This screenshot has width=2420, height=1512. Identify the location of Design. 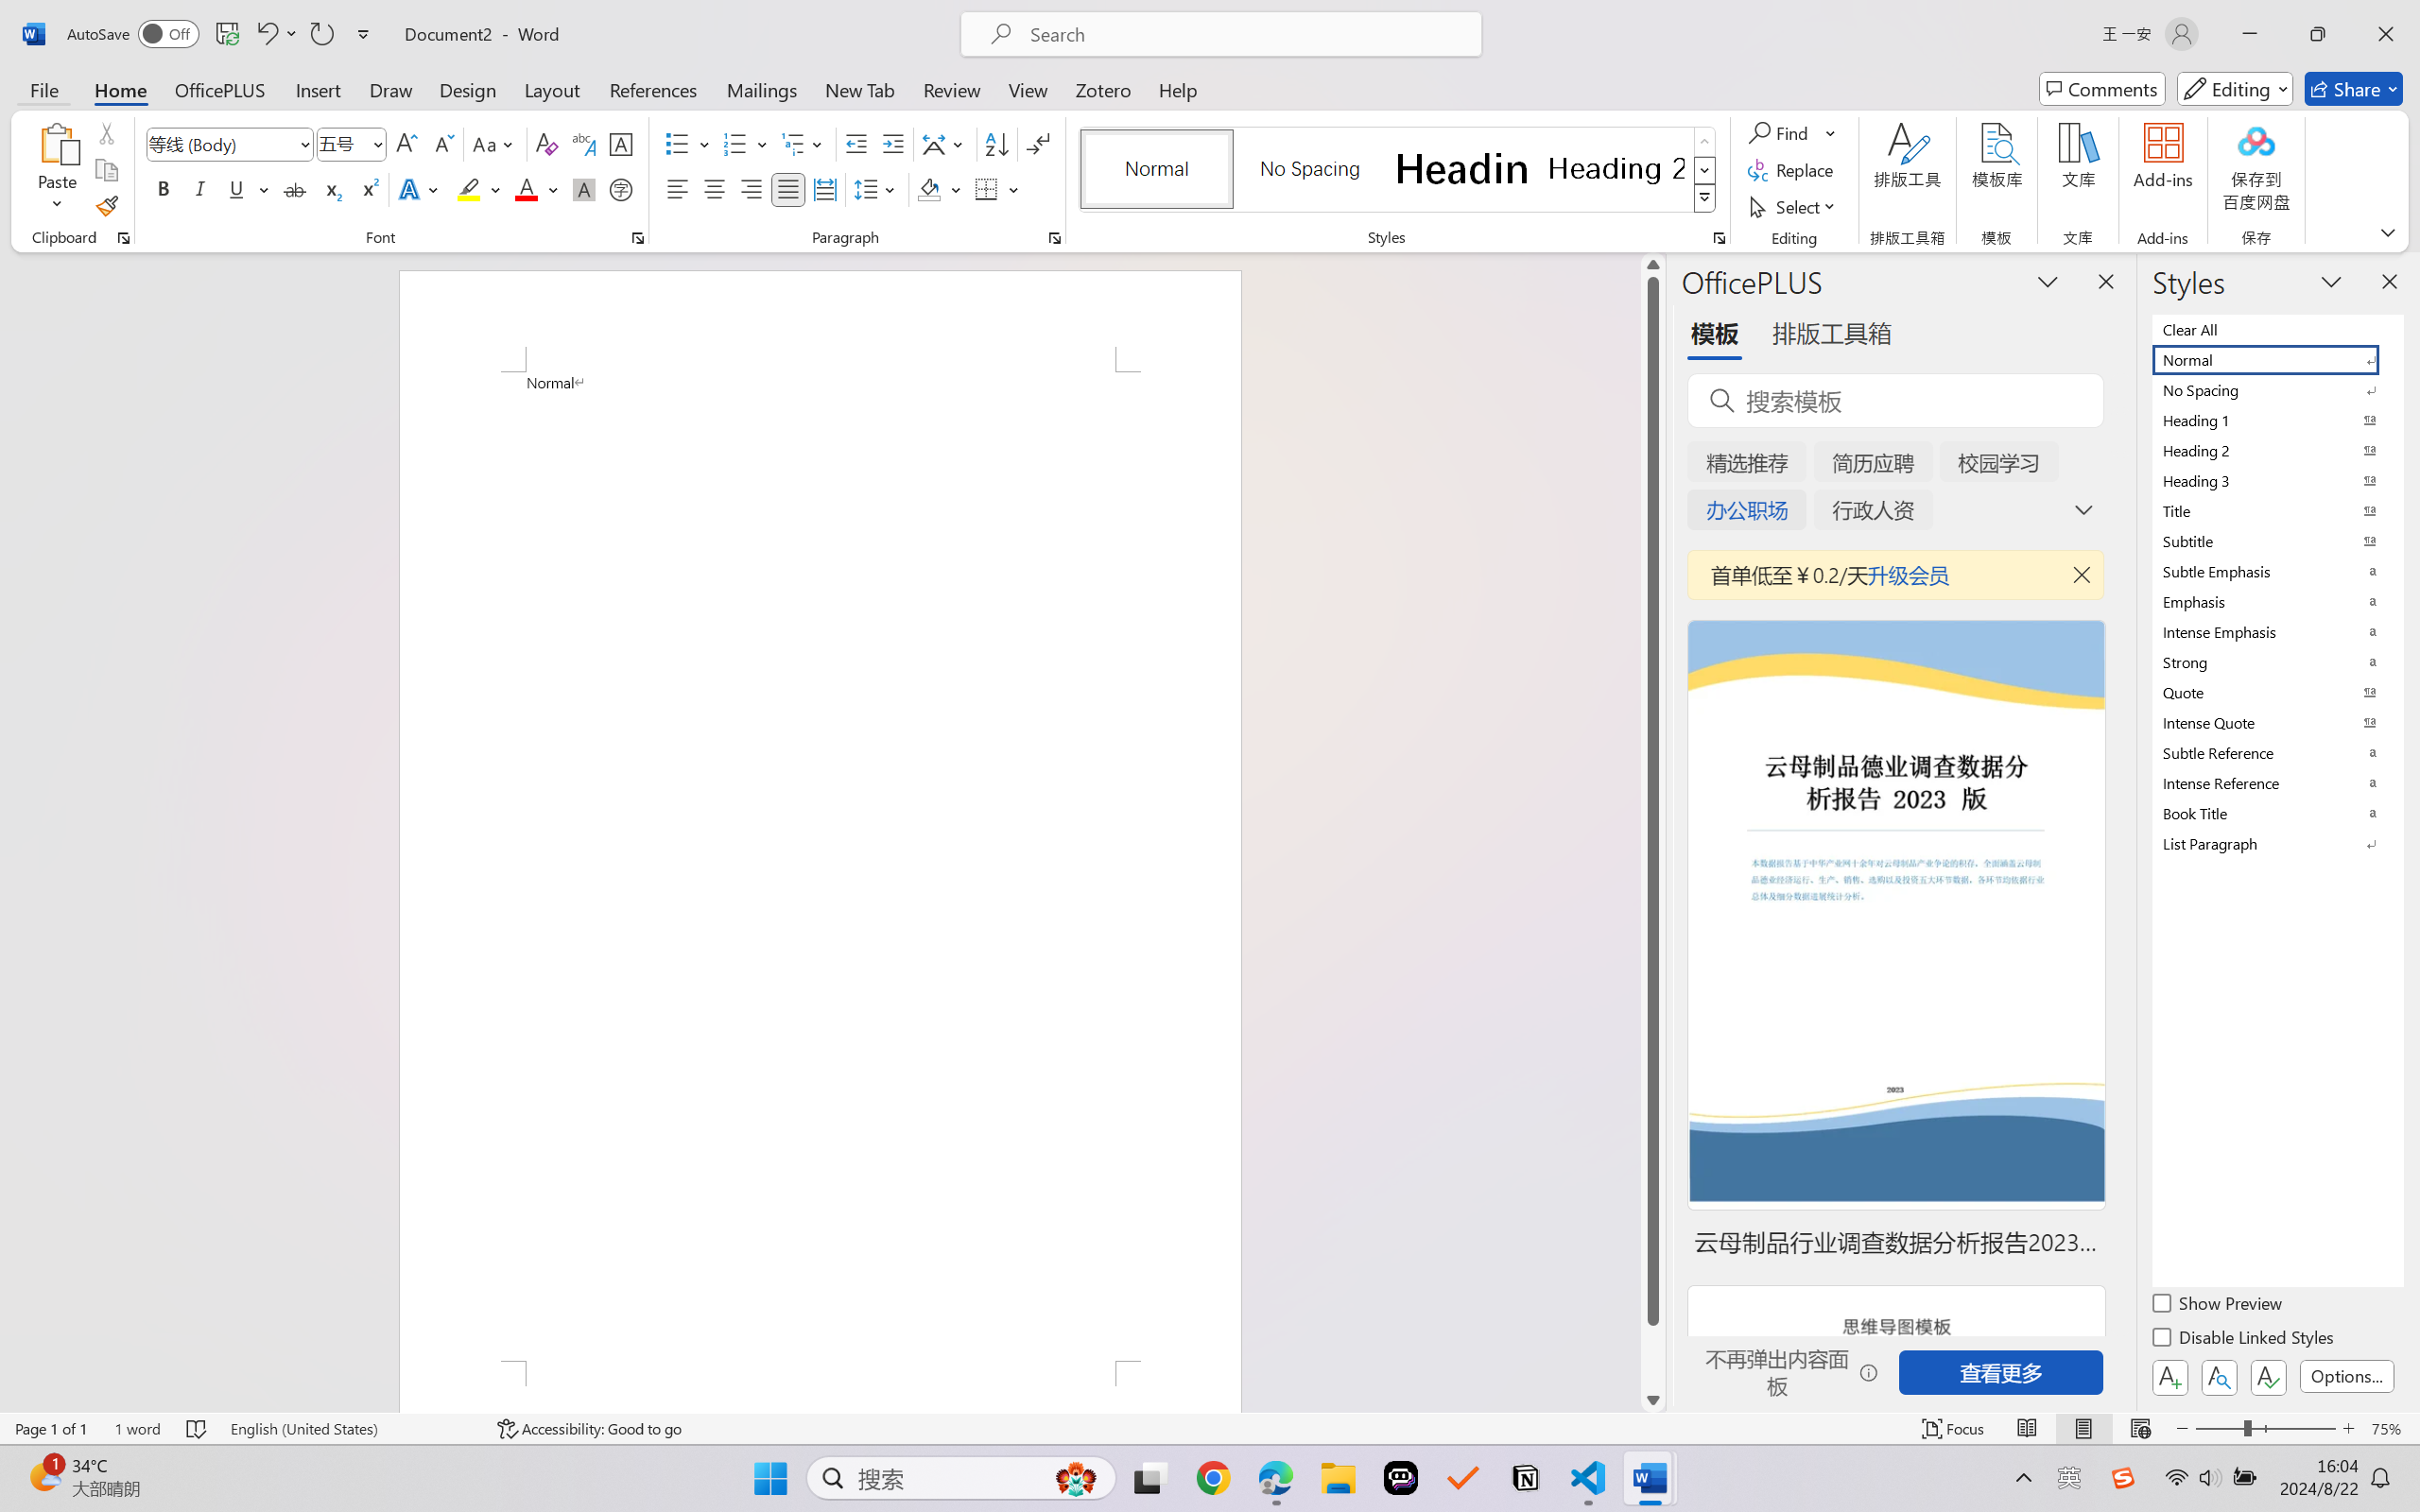
(468, 89).